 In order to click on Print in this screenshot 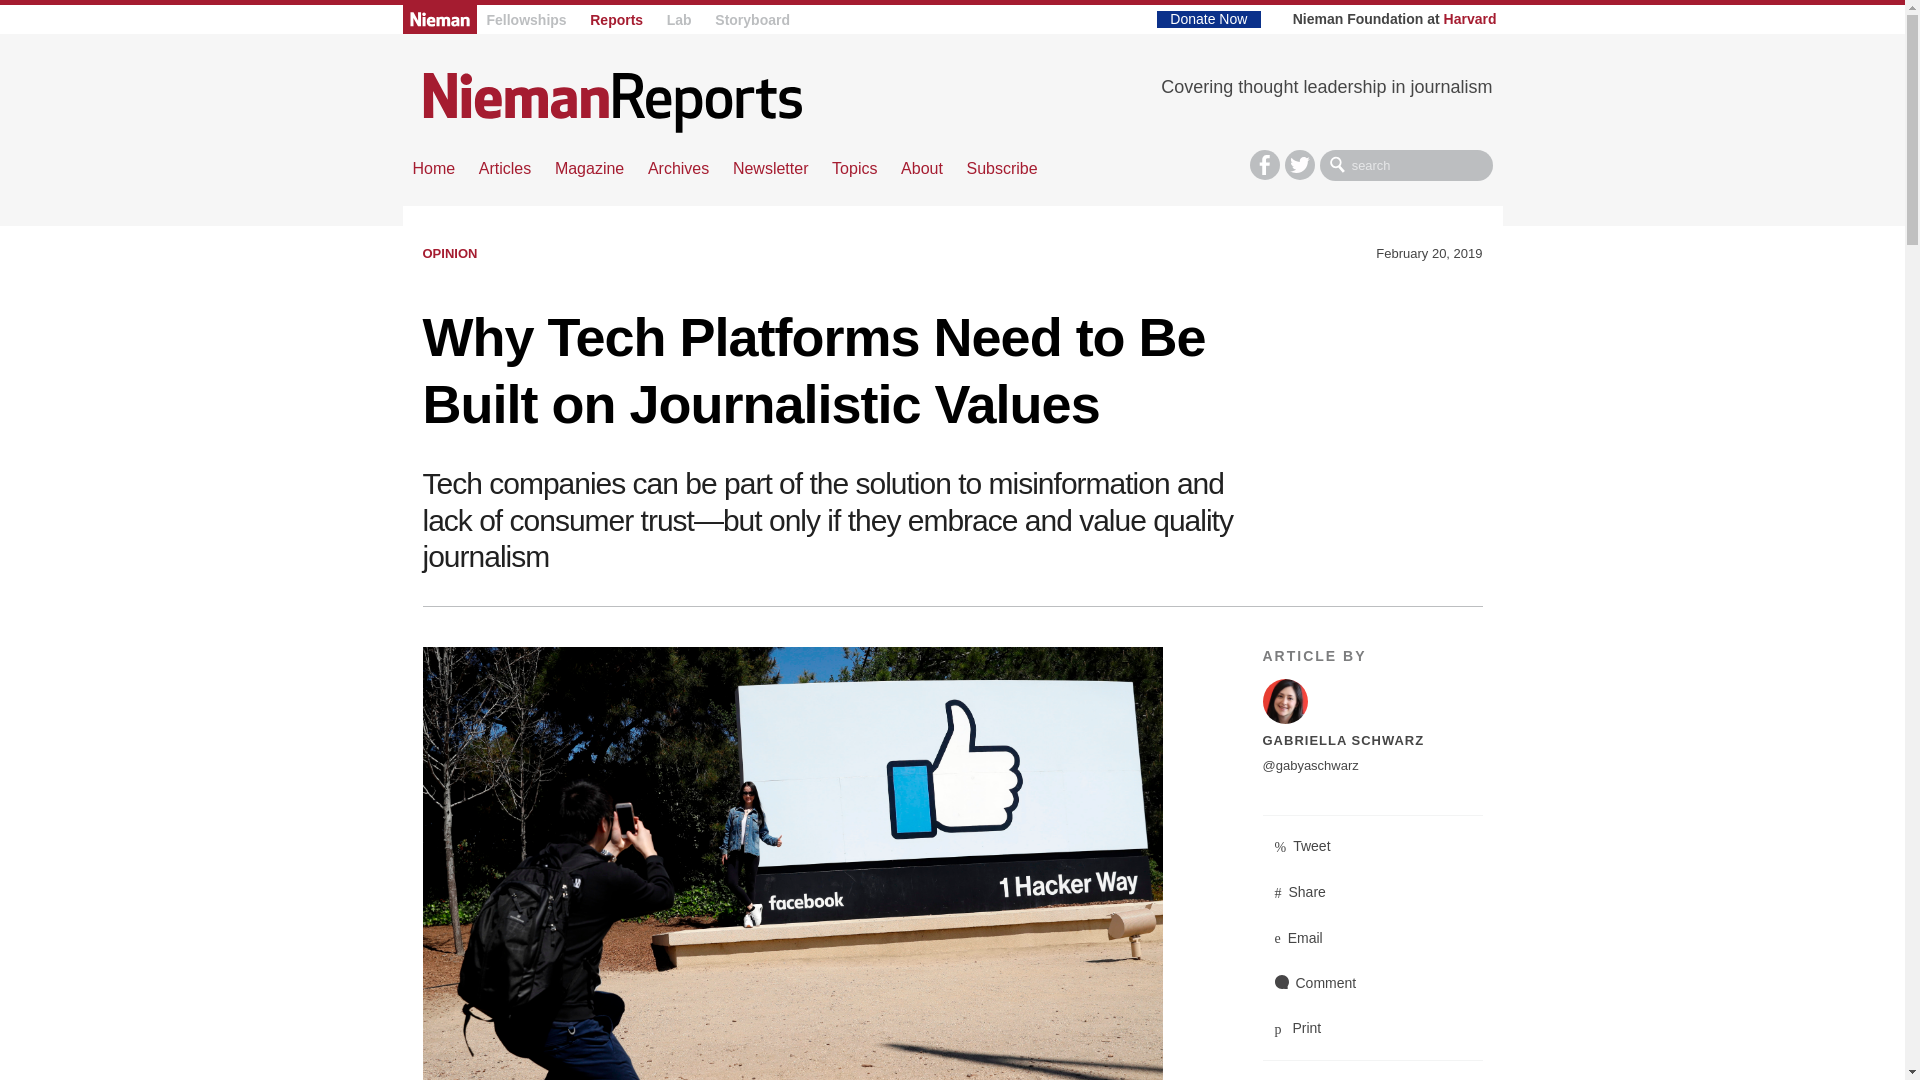, I will do `click(1372, 1028)`.